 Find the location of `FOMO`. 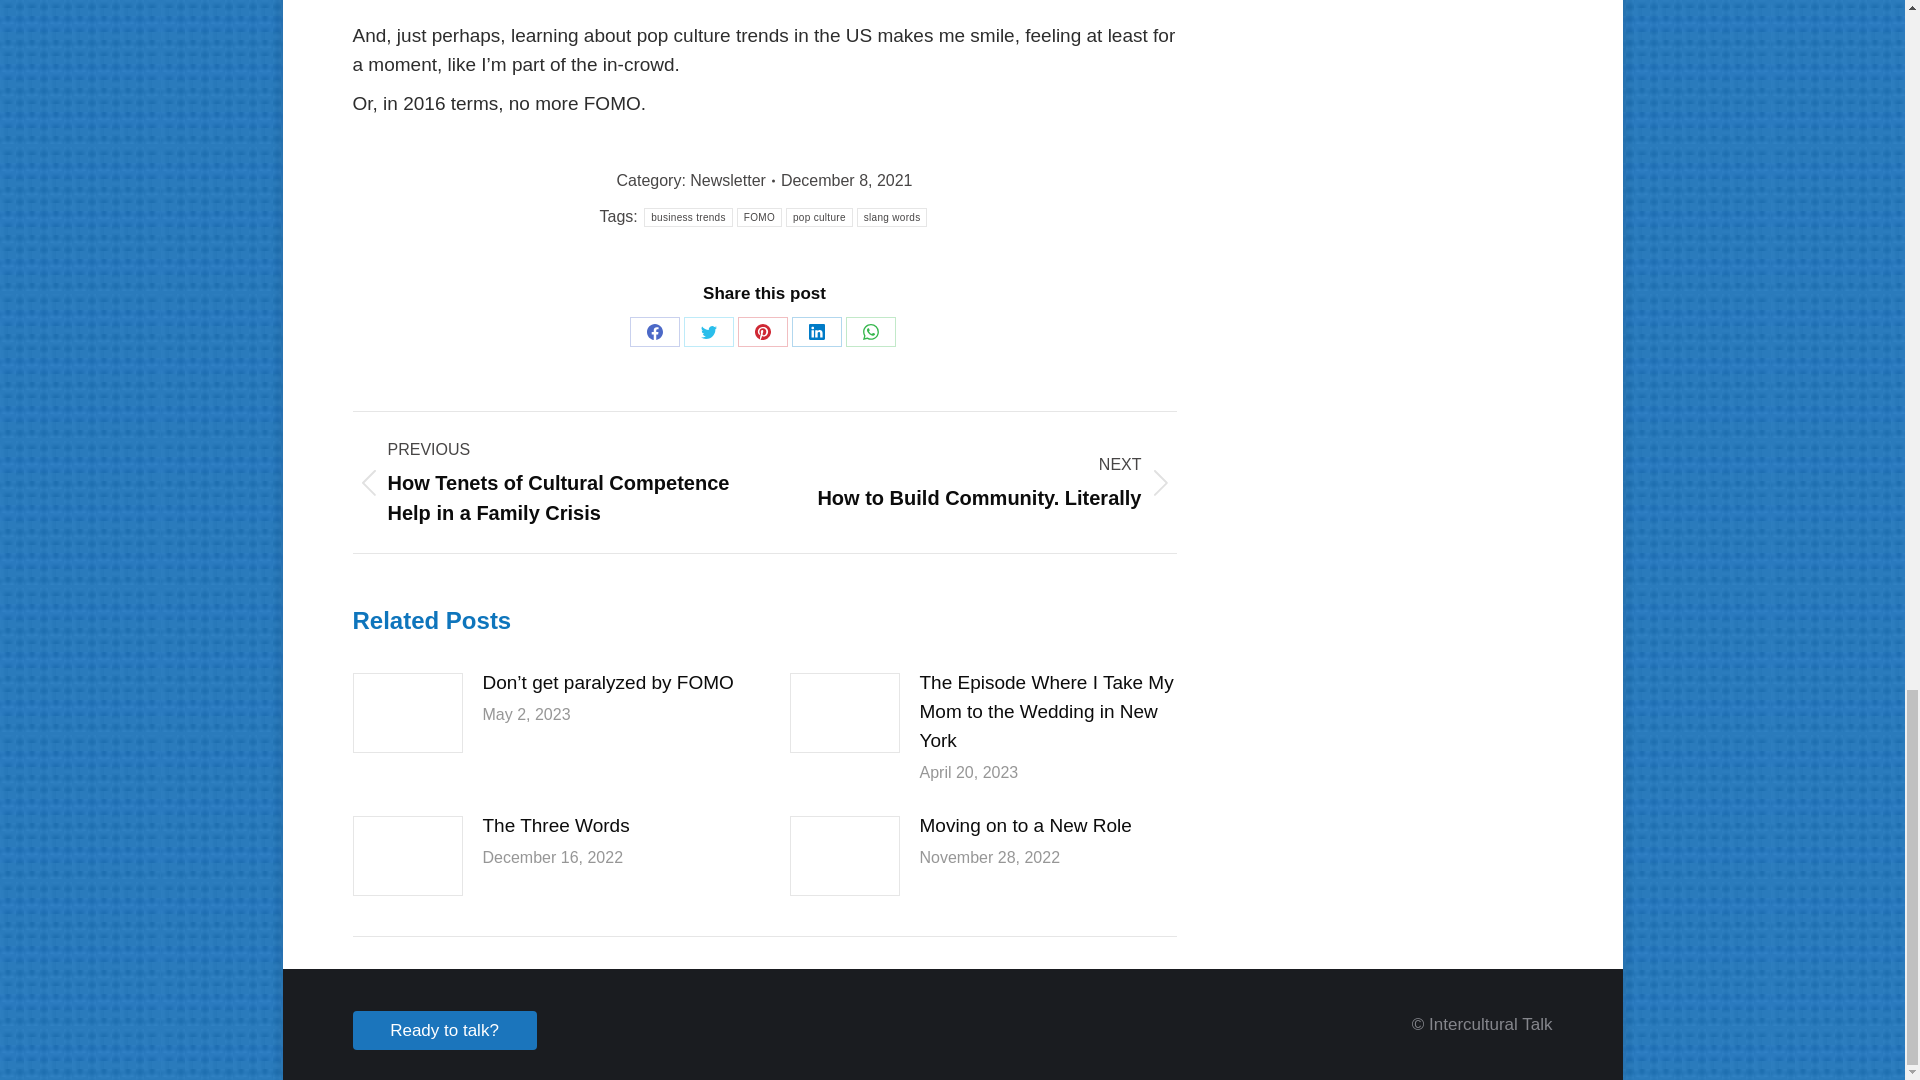

FOMO is located at coordinates (759, 217).